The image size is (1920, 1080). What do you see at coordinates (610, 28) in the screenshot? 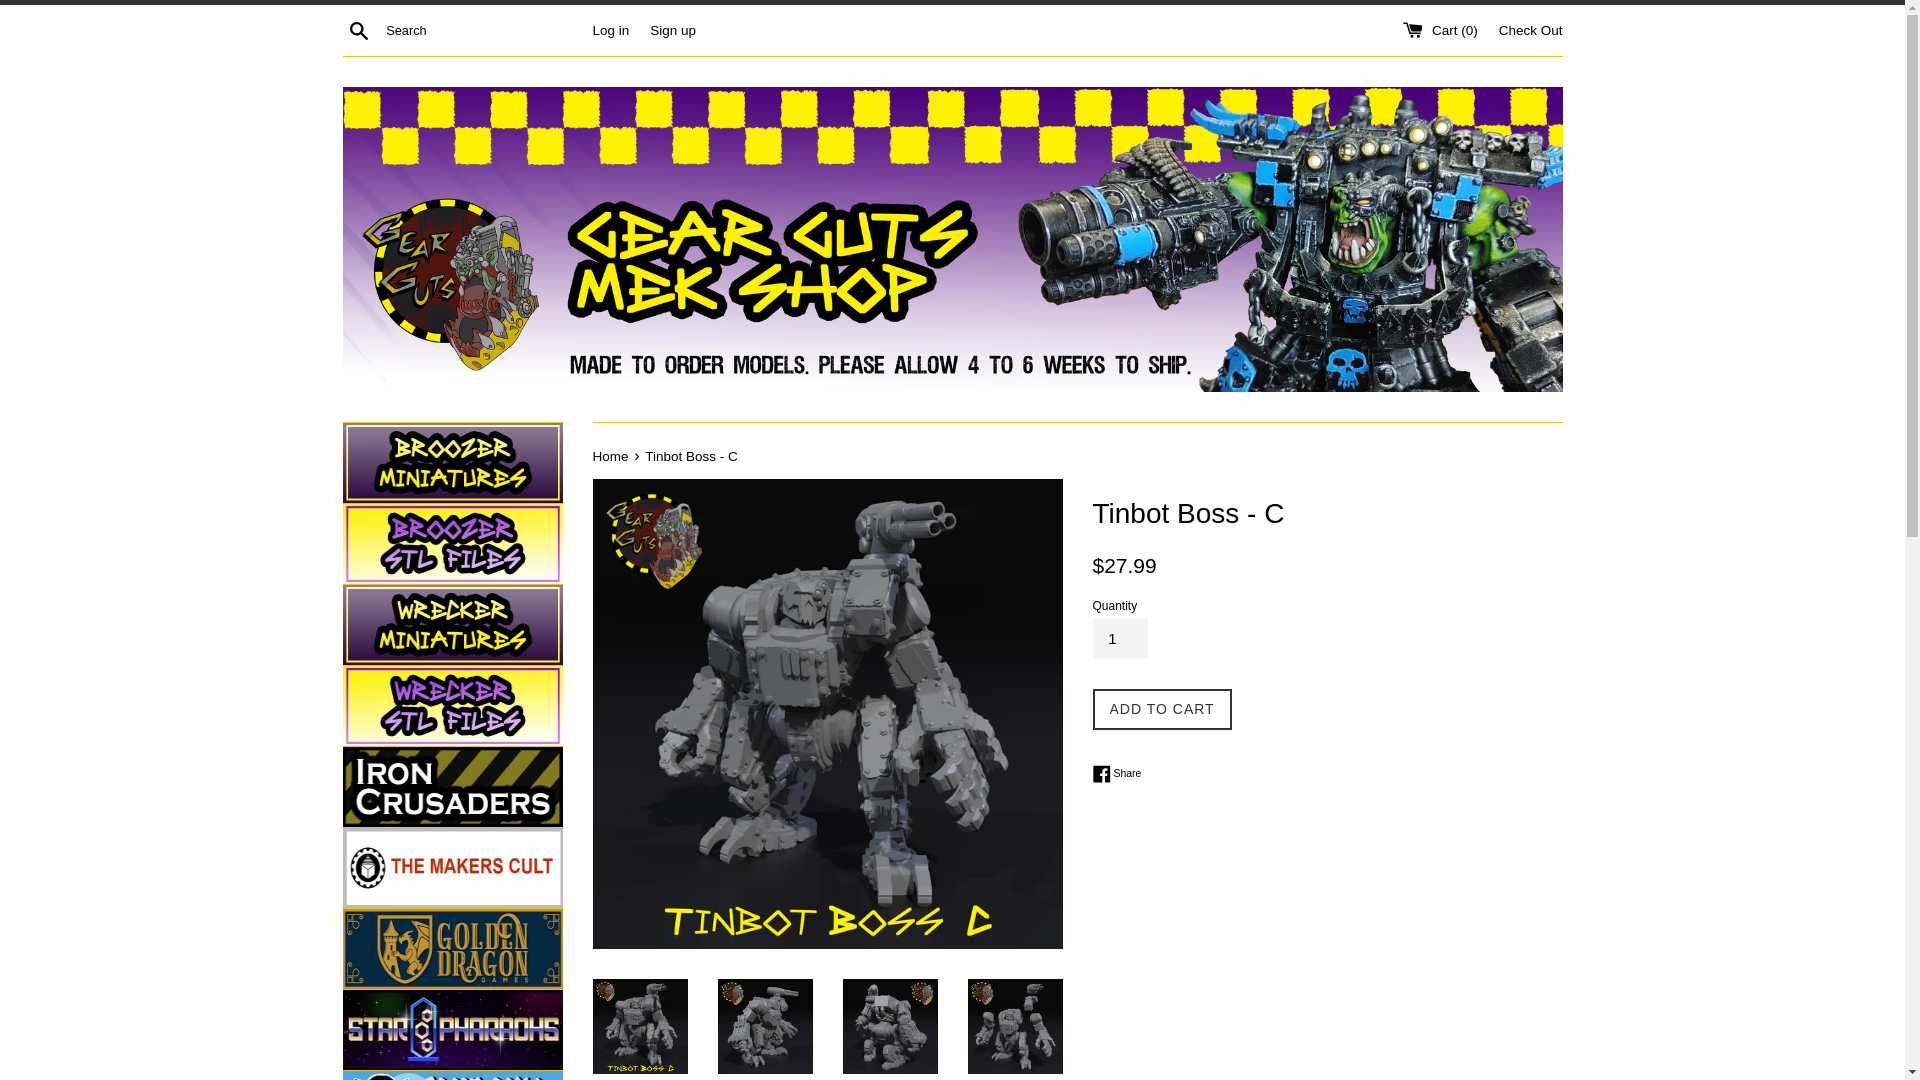
I see `Broozer STL Files` at bounding box center [610, 28].